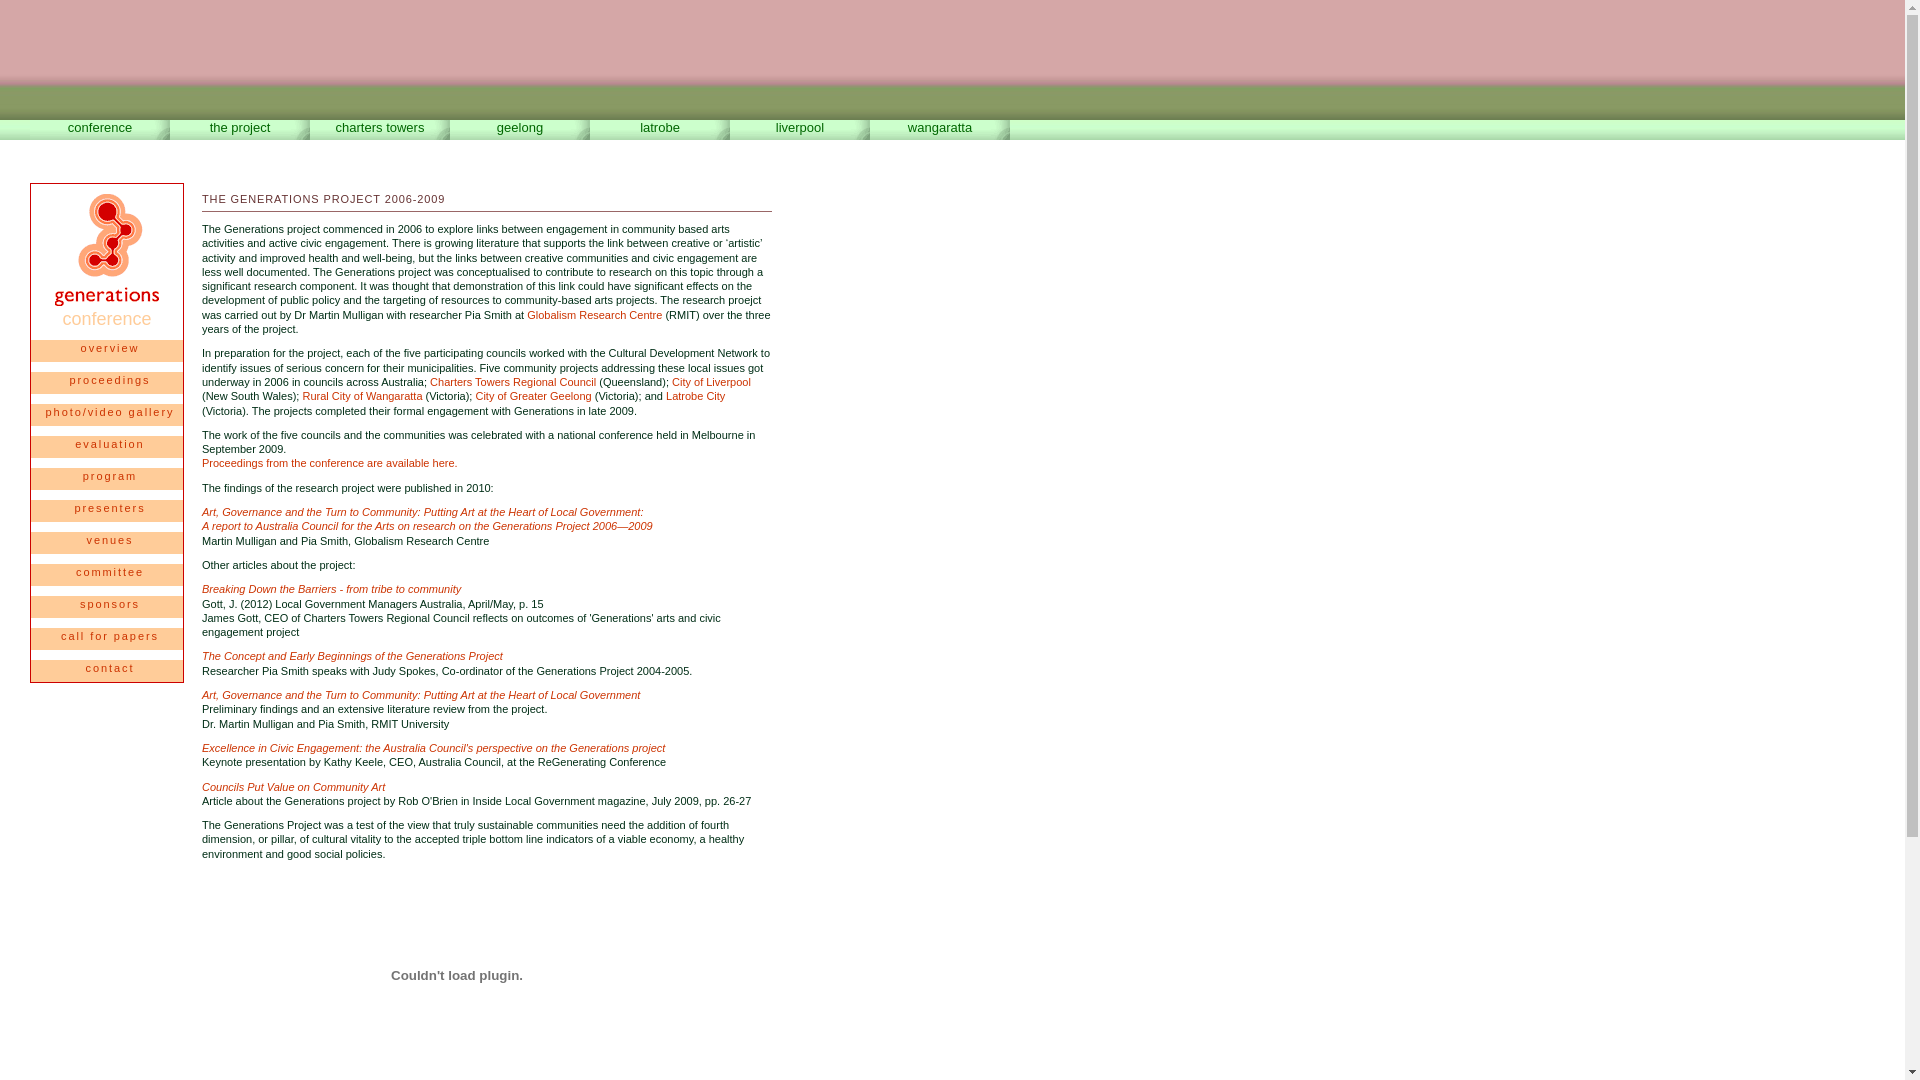 Image resolution: width=1920 pixels, height=1080 pixels. What do you see at coordinates (594, 315) in the screenshot?
I see `Globalism Research Centre` at bounding box center [594, 315].